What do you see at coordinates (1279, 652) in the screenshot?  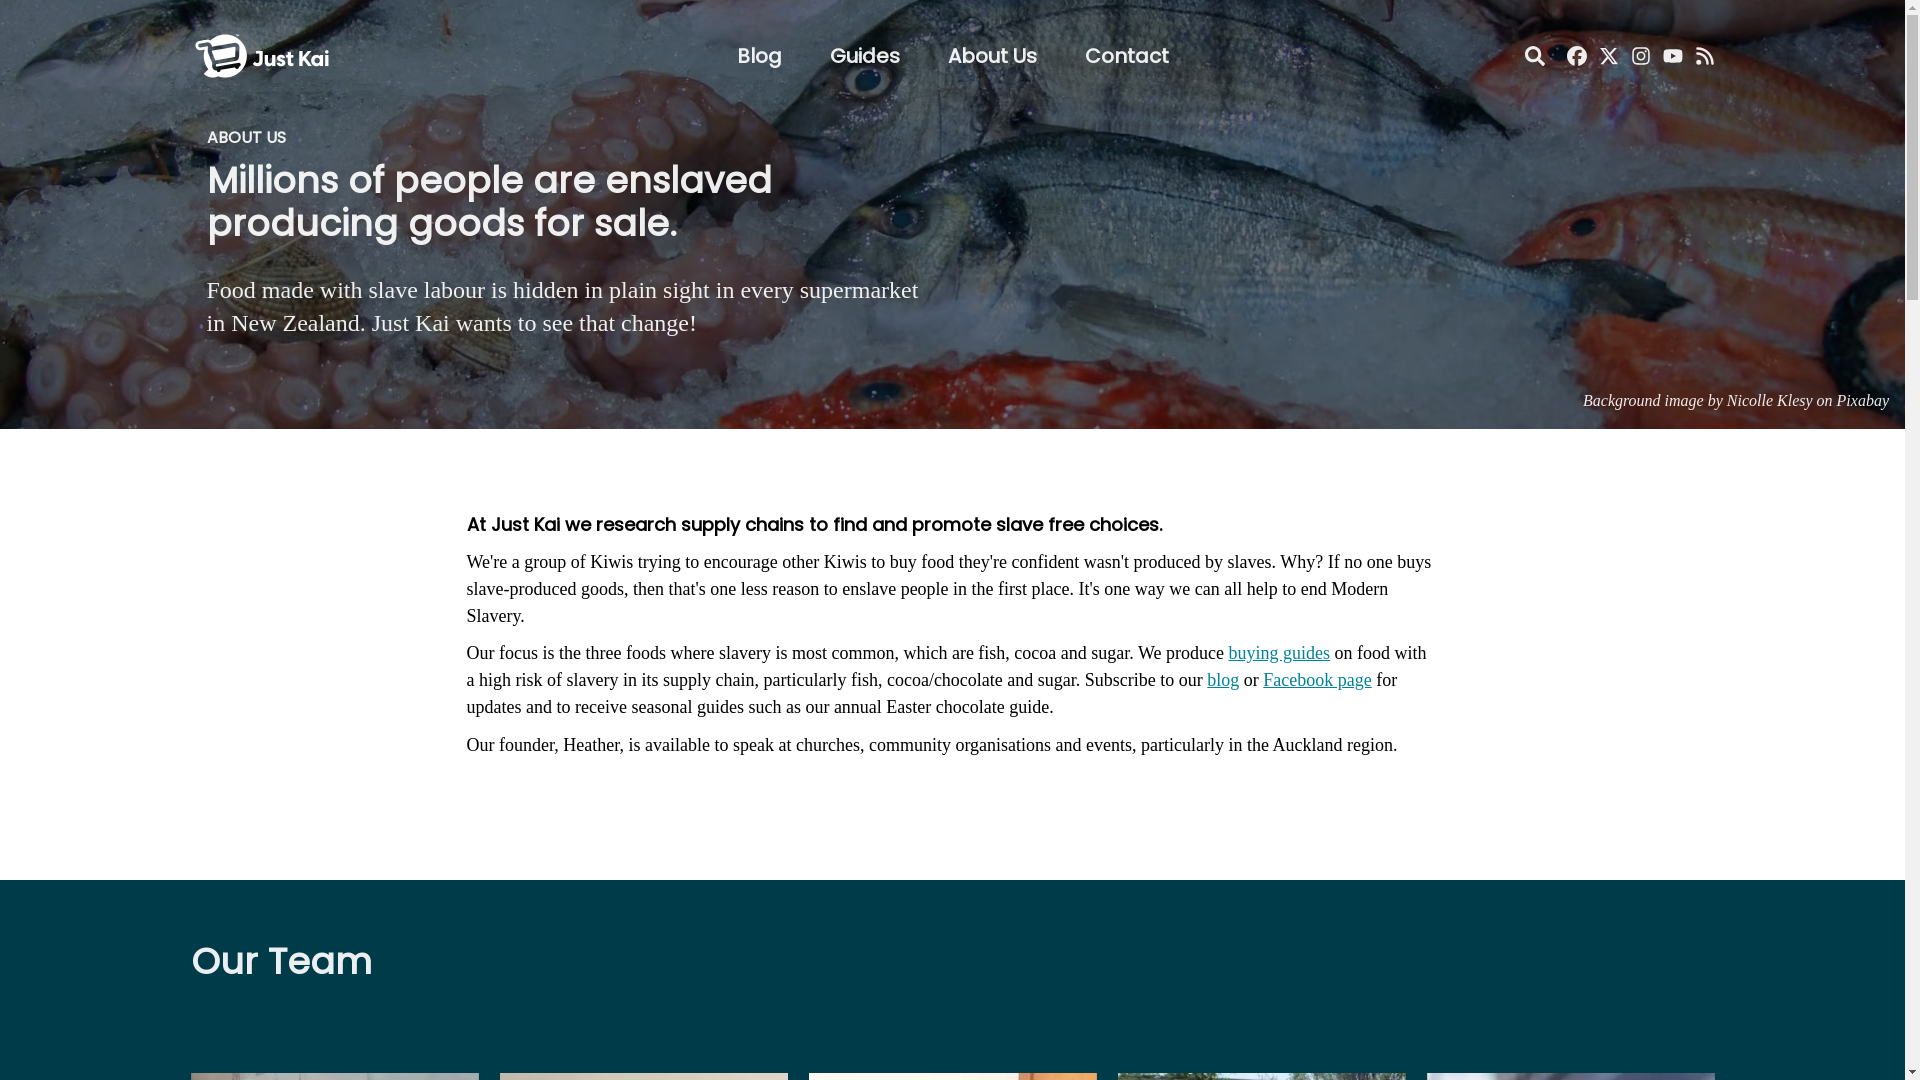 I see `buying guides` at bounding box center [1279, 652].